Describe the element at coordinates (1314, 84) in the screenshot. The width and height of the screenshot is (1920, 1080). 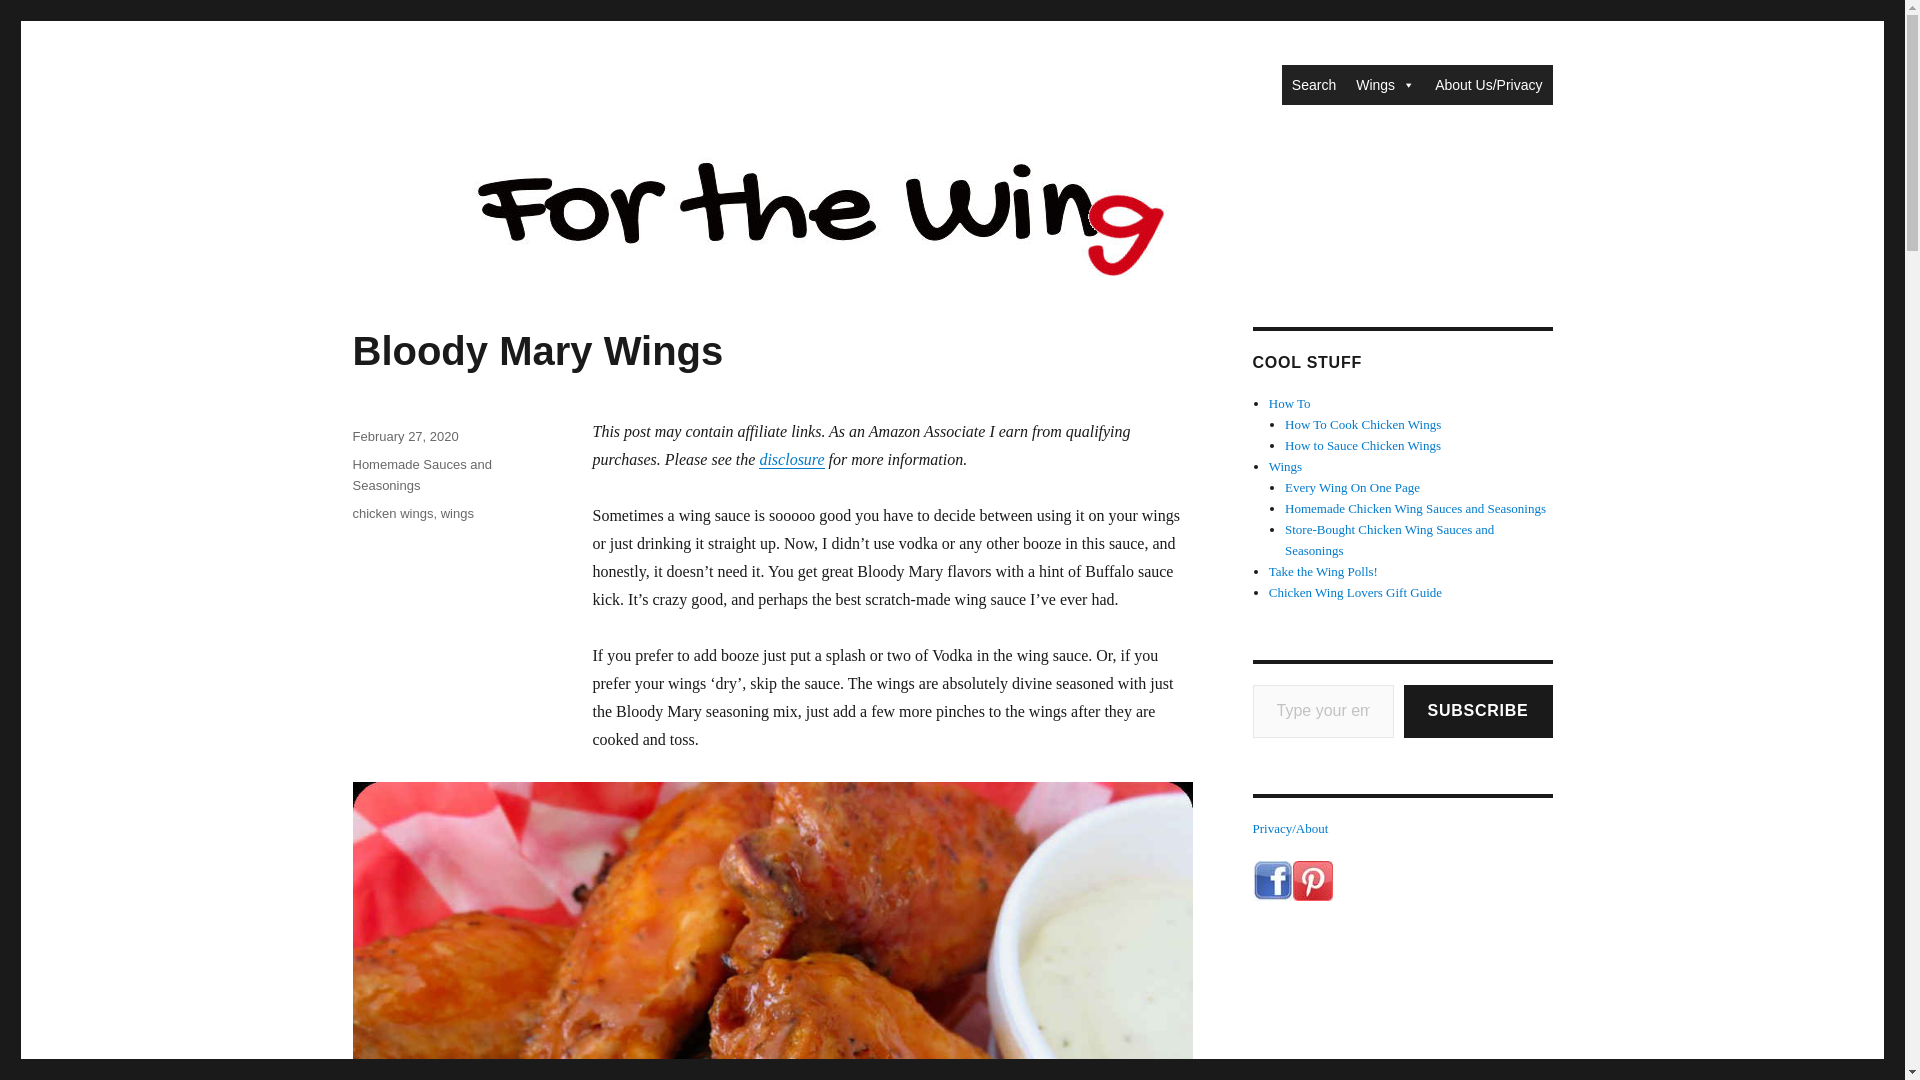
I see `Search` at that location.